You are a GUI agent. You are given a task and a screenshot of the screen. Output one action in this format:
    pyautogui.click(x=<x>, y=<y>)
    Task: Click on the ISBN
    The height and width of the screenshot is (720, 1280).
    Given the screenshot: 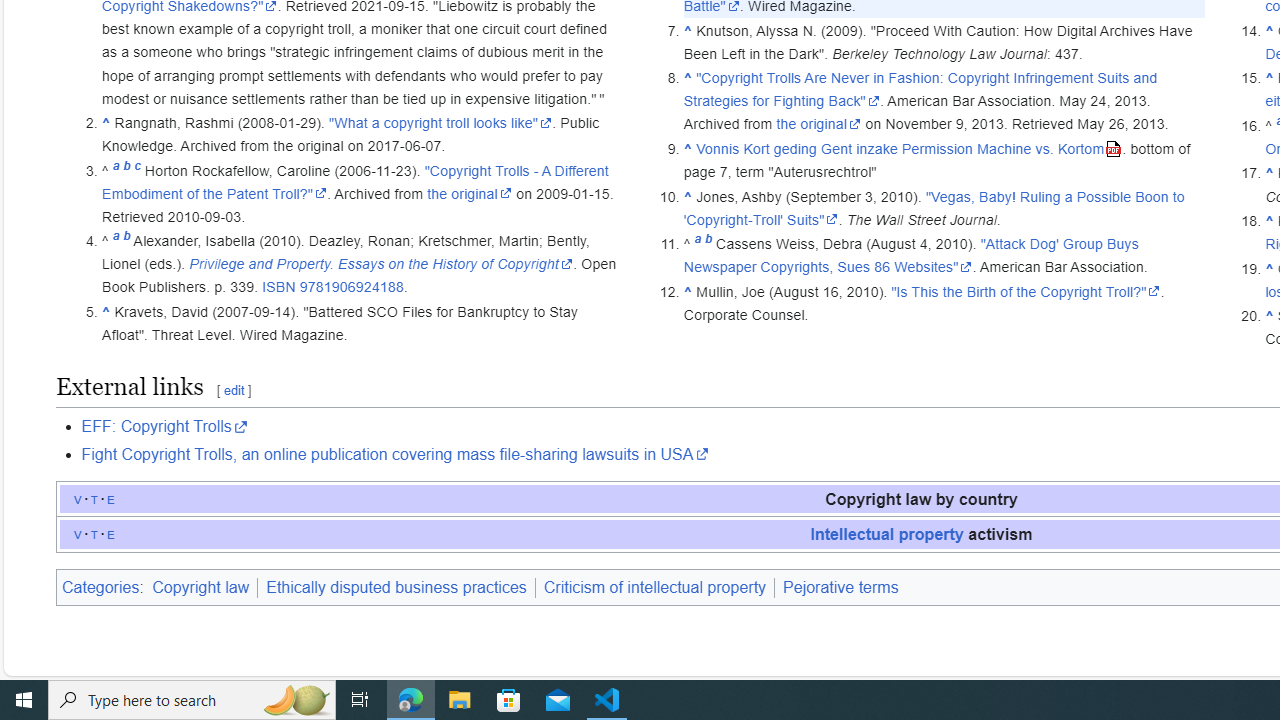 What is the action you would take?
    pyautogui.click(x=278, y=287)
    